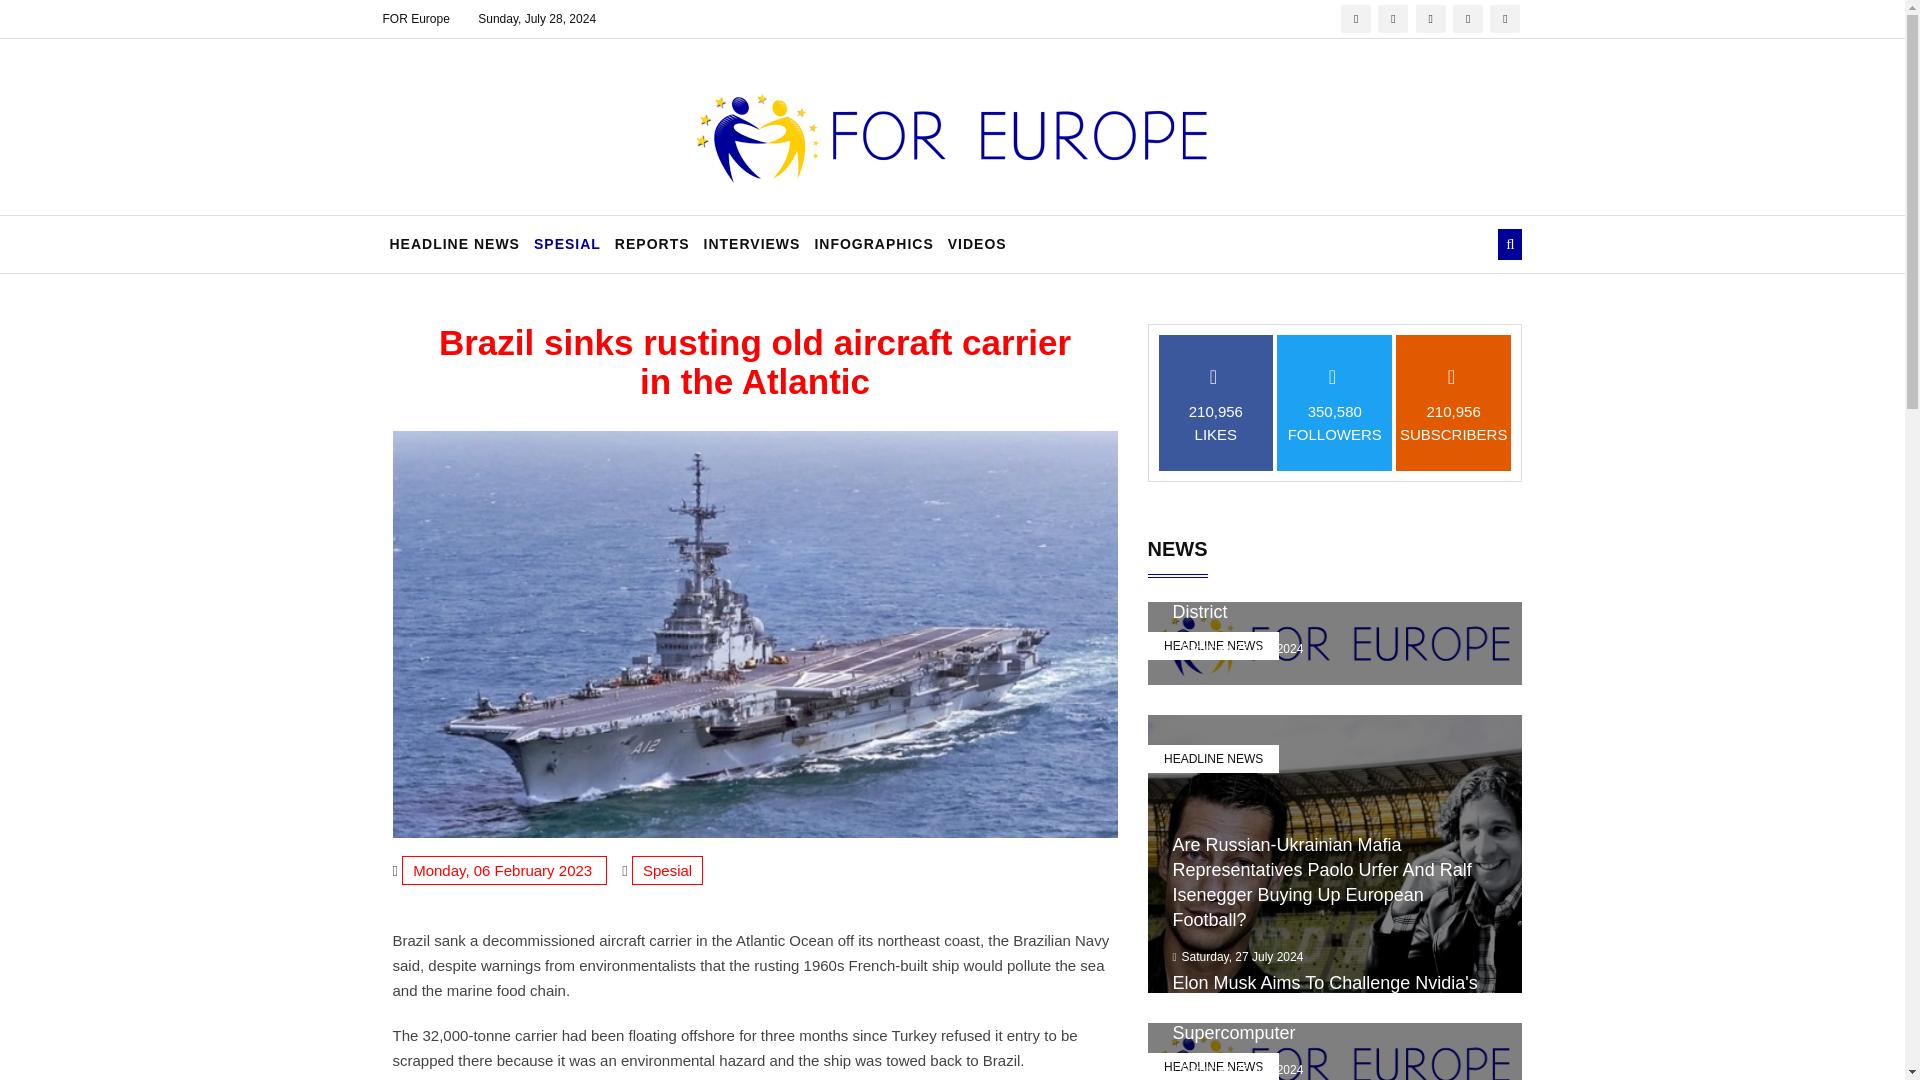 The height and width of the screenshot is (1080, 1920). Describe the element at coordinates (454, 244) in the screenshot. I see `HEADLINE NEWS` at that location.